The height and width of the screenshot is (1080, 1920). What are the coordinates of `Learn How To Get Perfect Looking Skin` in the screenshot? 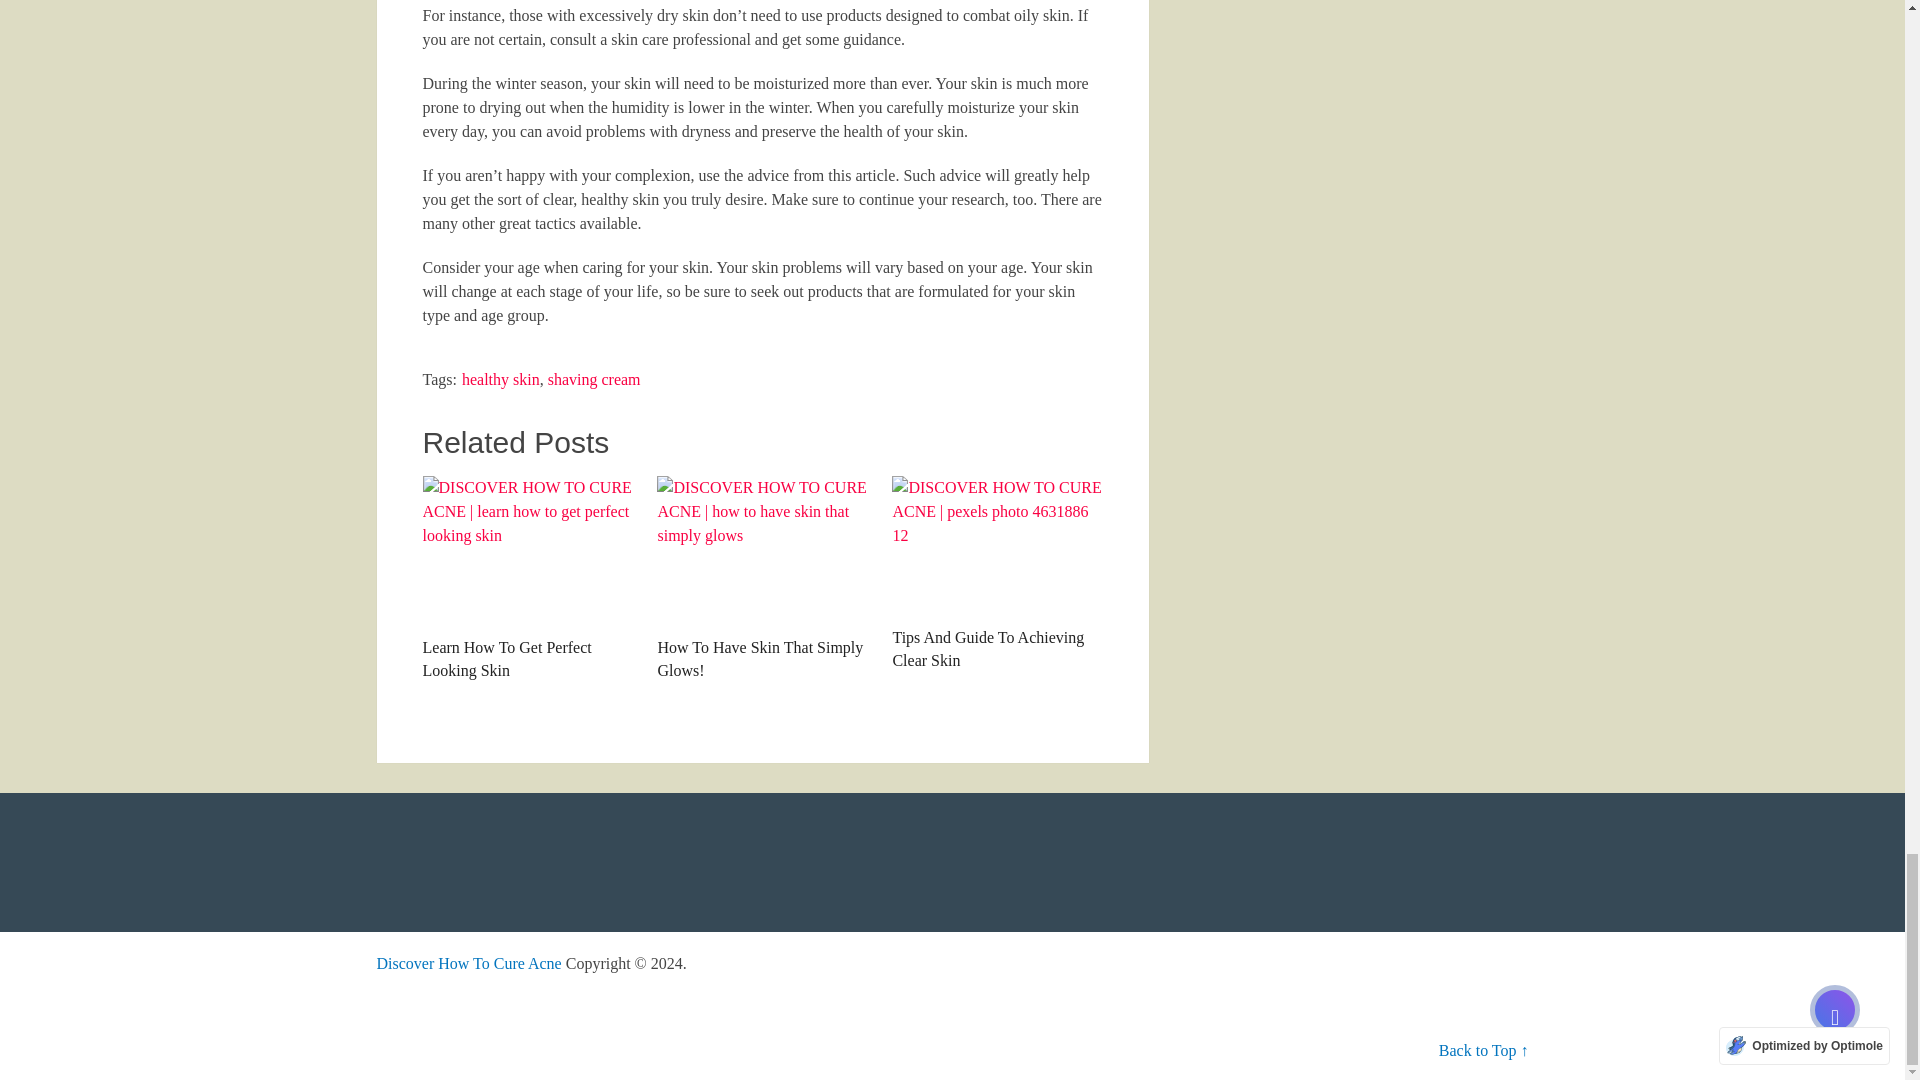 It's located at (526, 578).